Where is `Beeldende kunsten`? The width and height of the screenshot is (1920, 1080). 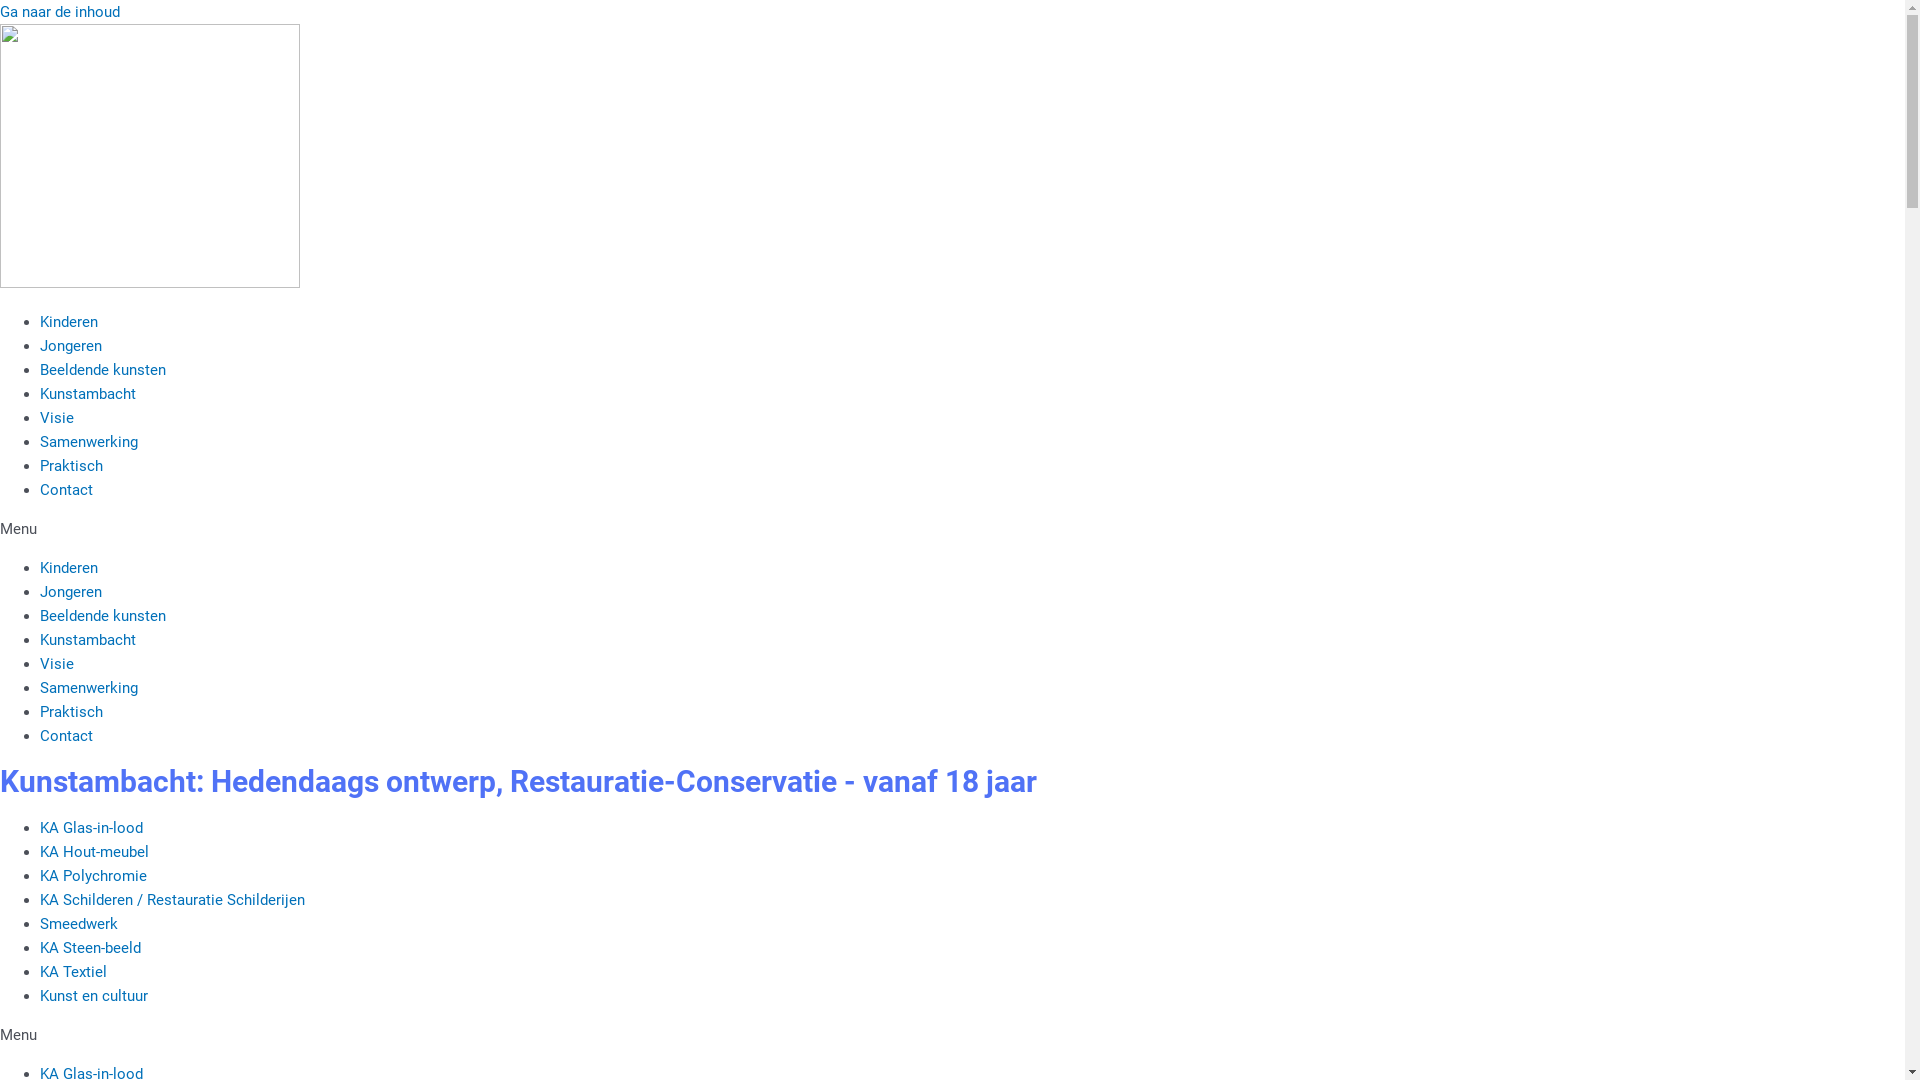 Beeldende kunsten is located at coordinates (103, 616).